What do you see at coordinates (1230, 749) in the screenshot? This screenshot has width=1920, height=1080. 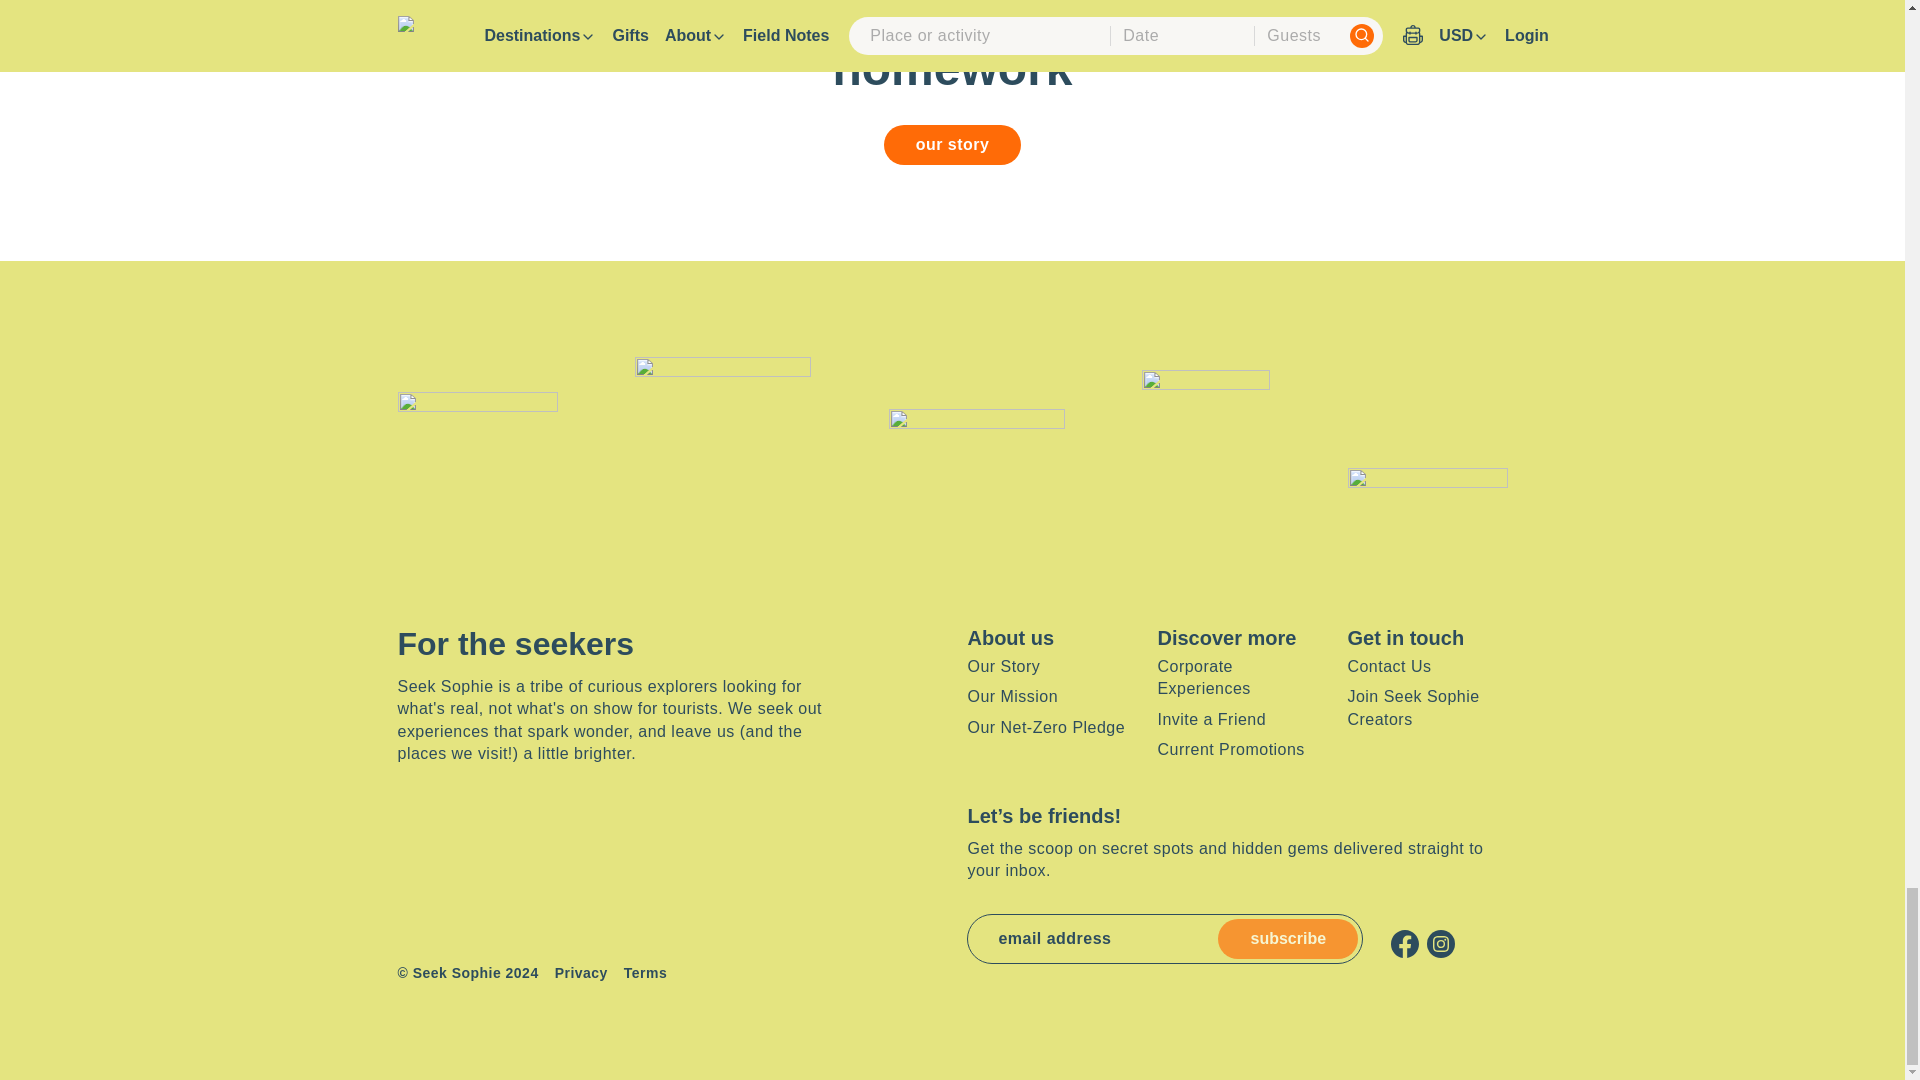 I see `Current Promotions` at bounding box center [1230, 749].